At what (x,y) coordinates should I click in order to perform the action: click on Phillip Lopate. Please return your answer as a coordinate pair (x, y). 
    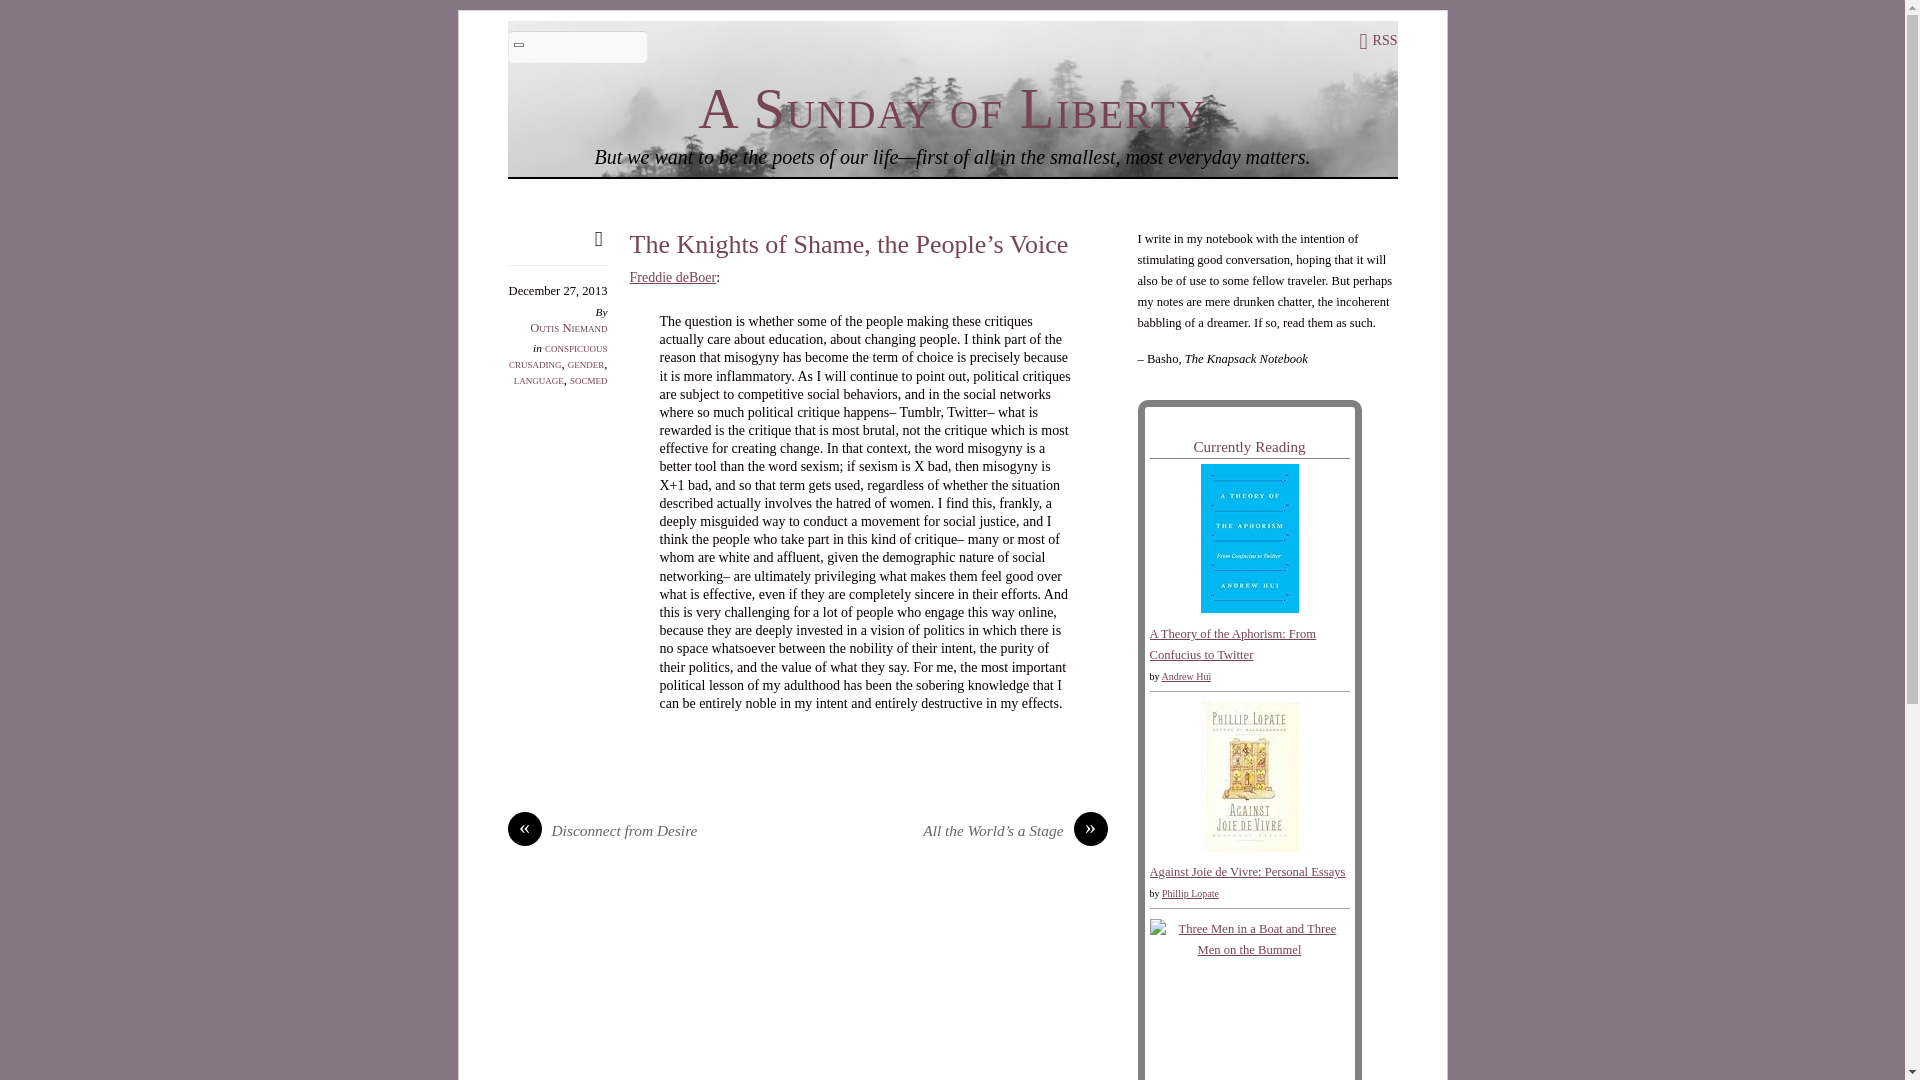
    Looking at the image, I should click on (1190, 892).